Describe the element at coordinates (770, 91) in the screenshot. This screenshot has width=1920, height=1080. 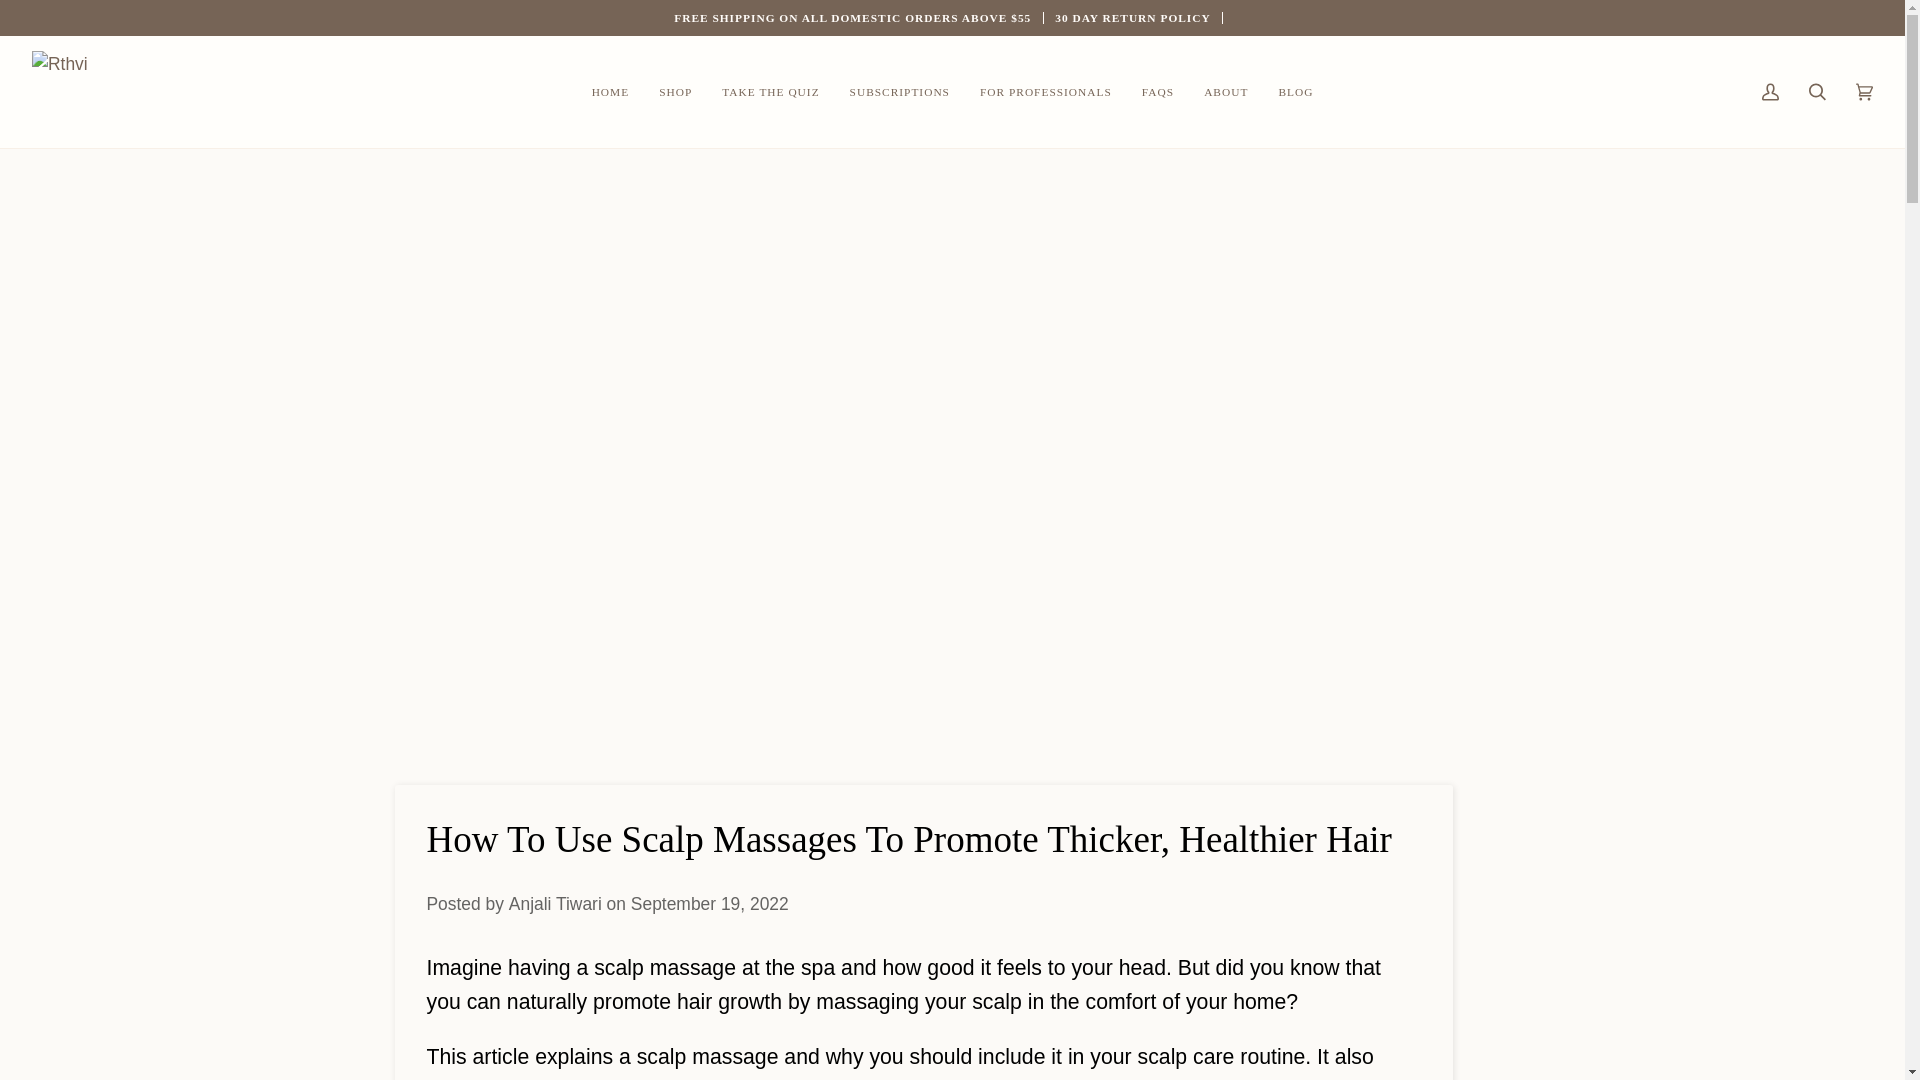
I see `TAKE THE QUIZ` at that location.